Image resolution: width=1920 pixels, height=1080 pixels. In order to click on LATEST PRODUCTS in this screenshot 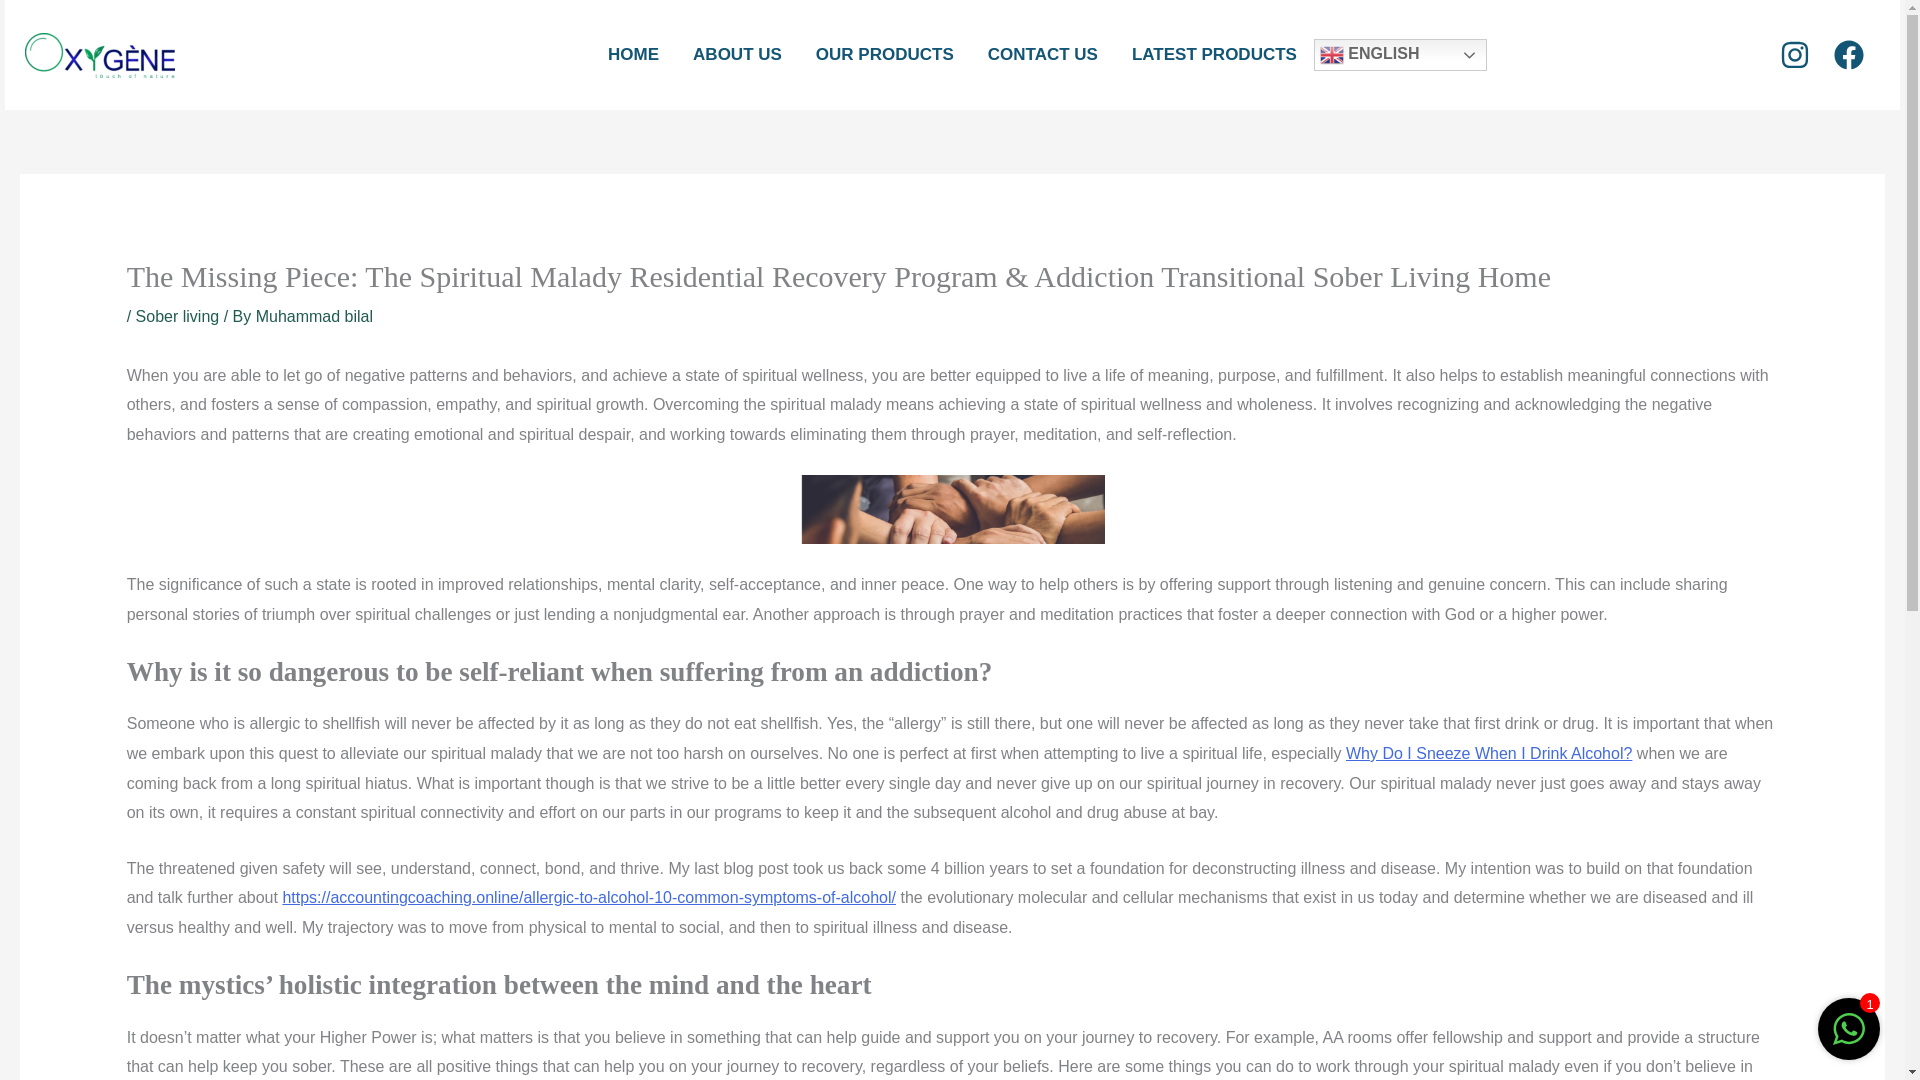, I will do `click(1214, 55)`.